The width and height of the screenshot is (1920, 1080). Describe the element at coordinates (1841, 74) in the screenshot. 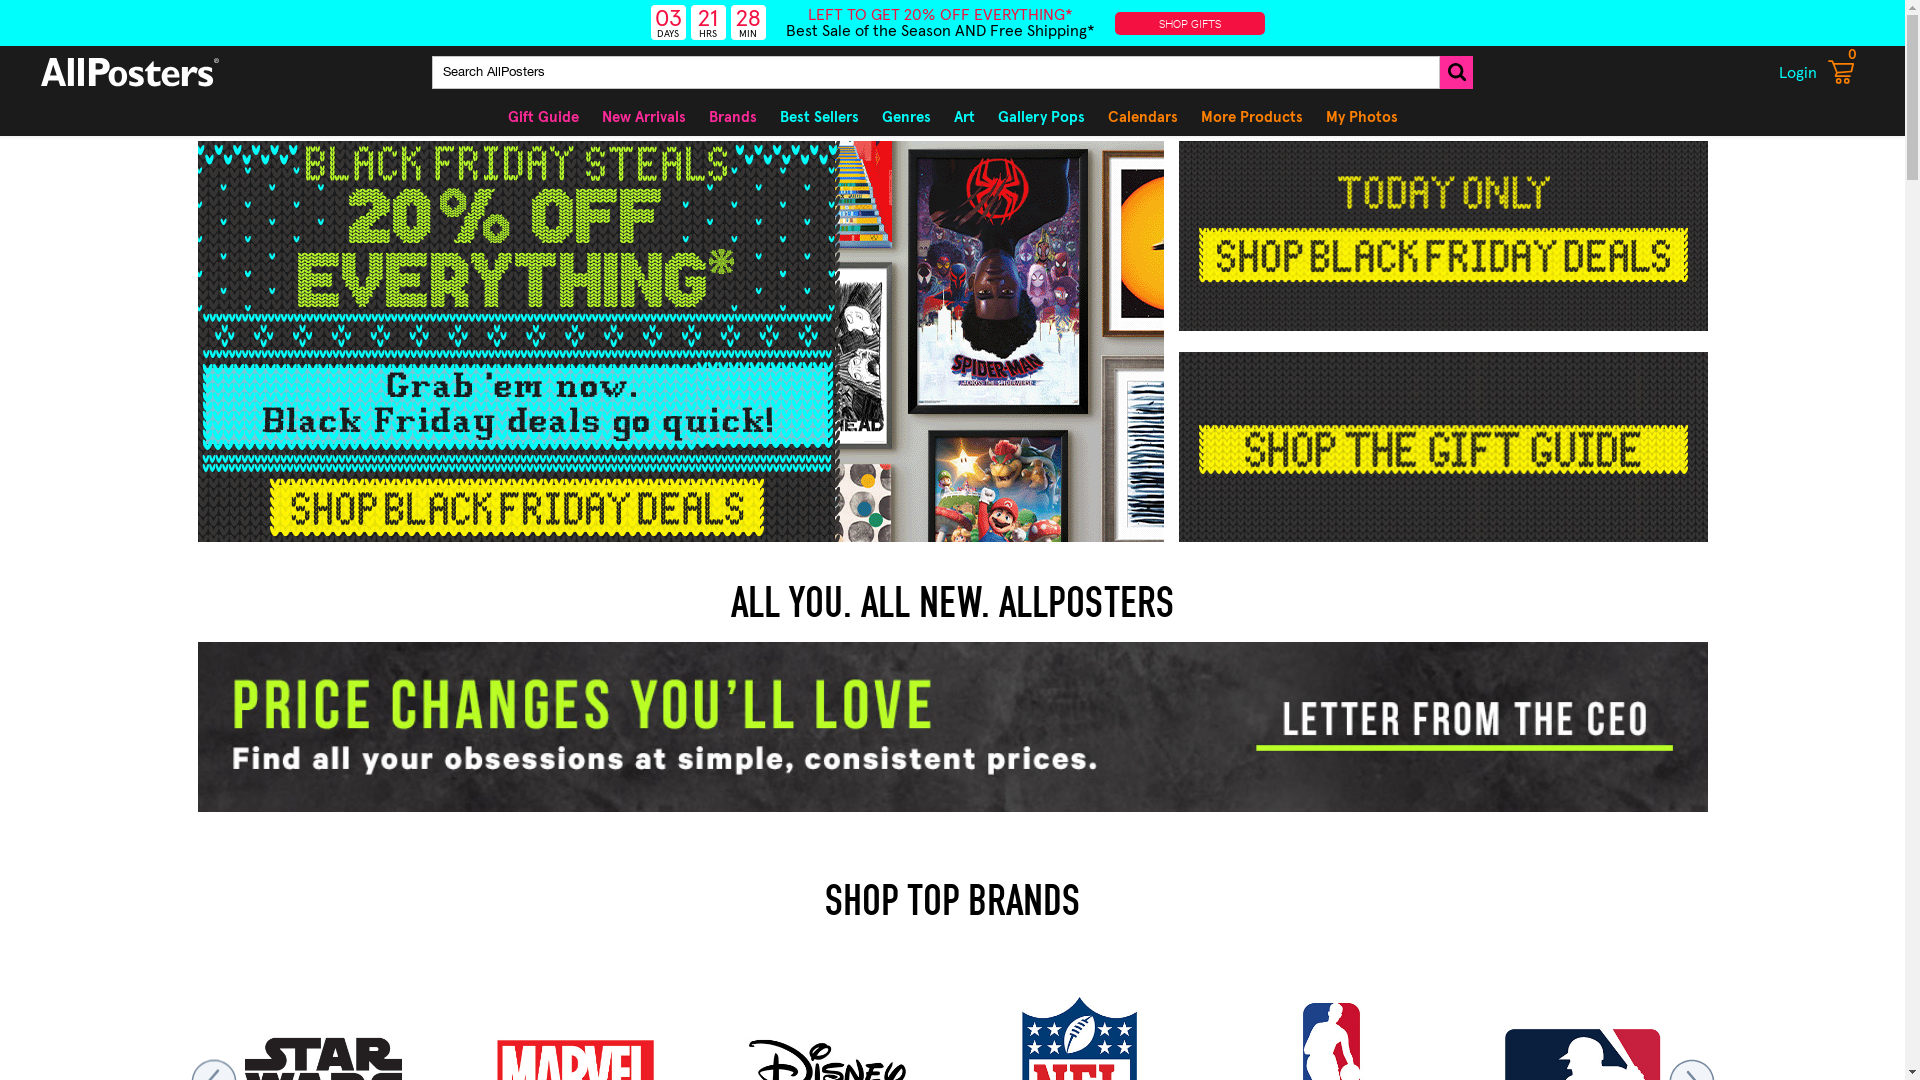

I see `0` at that location.